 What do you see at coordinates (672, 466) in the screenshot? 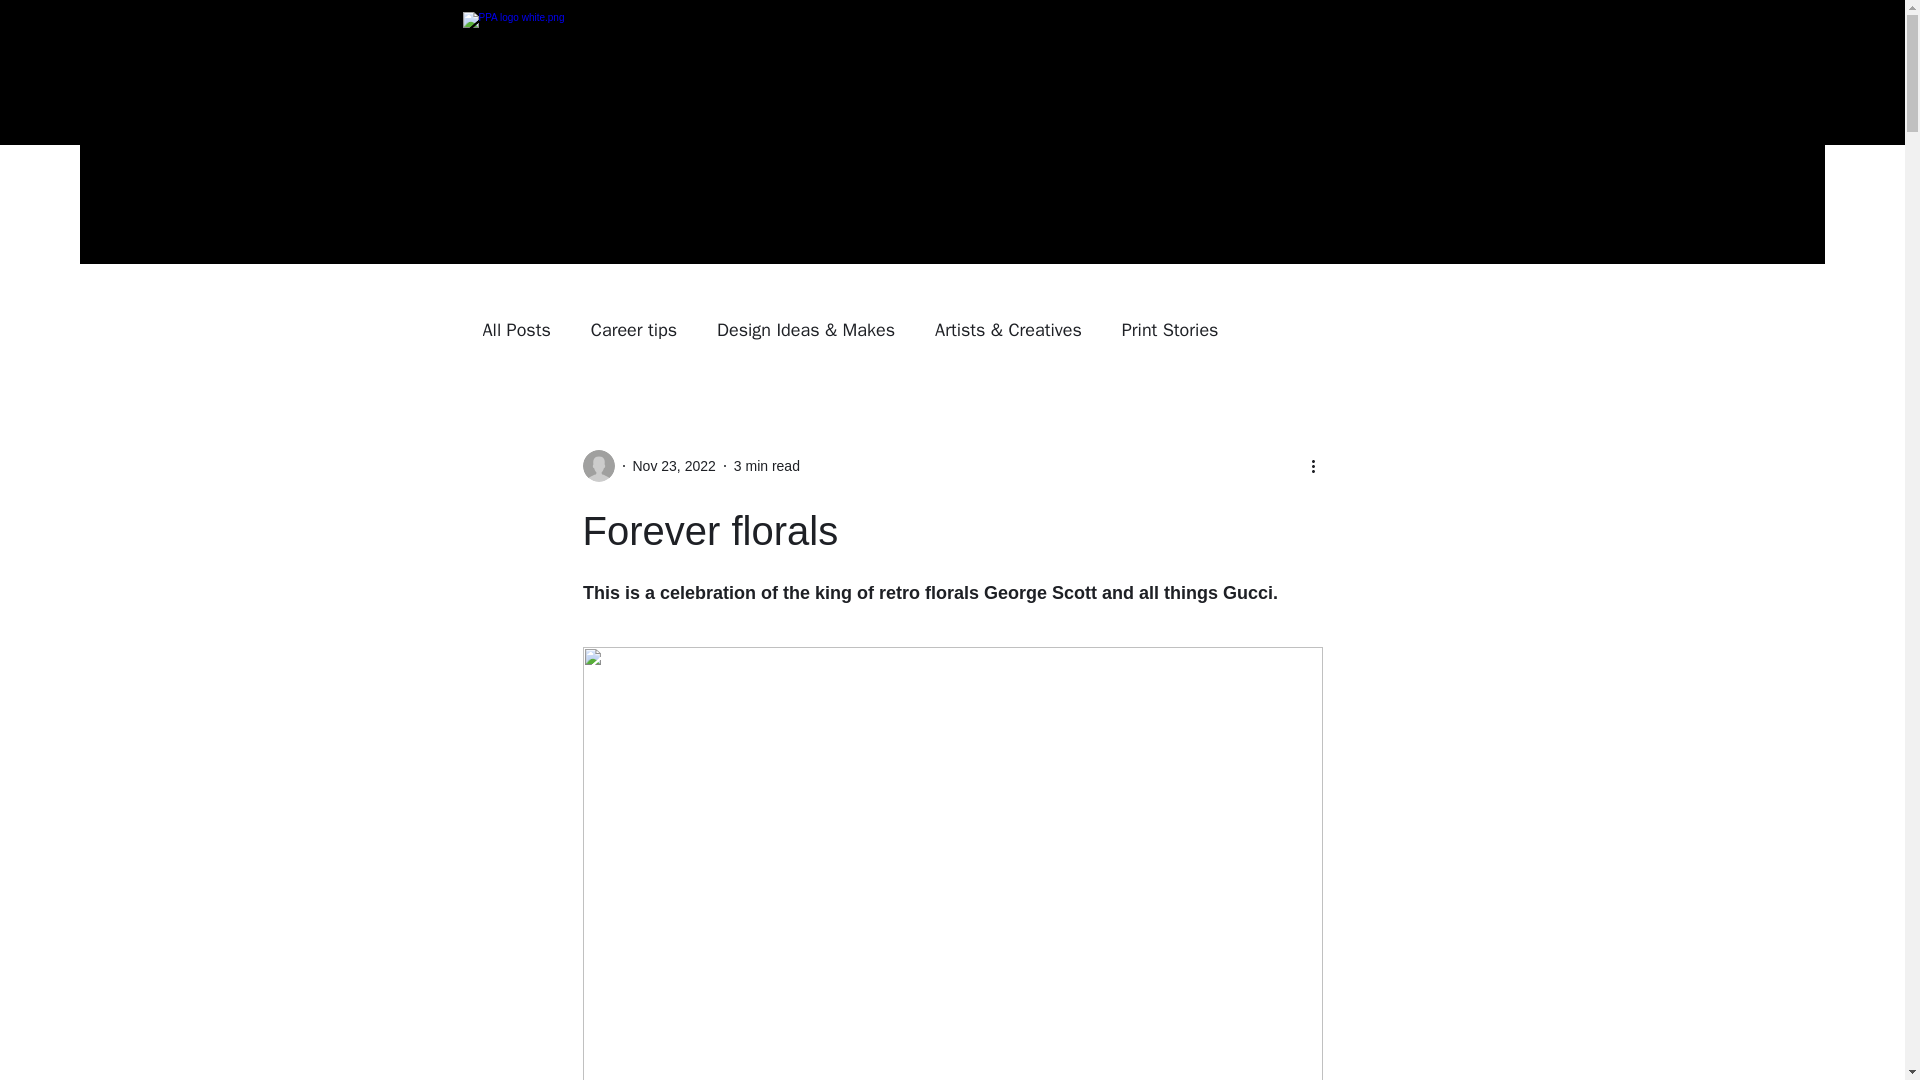
I see `Nov 23, 2022` at bounding box center [672, 466].